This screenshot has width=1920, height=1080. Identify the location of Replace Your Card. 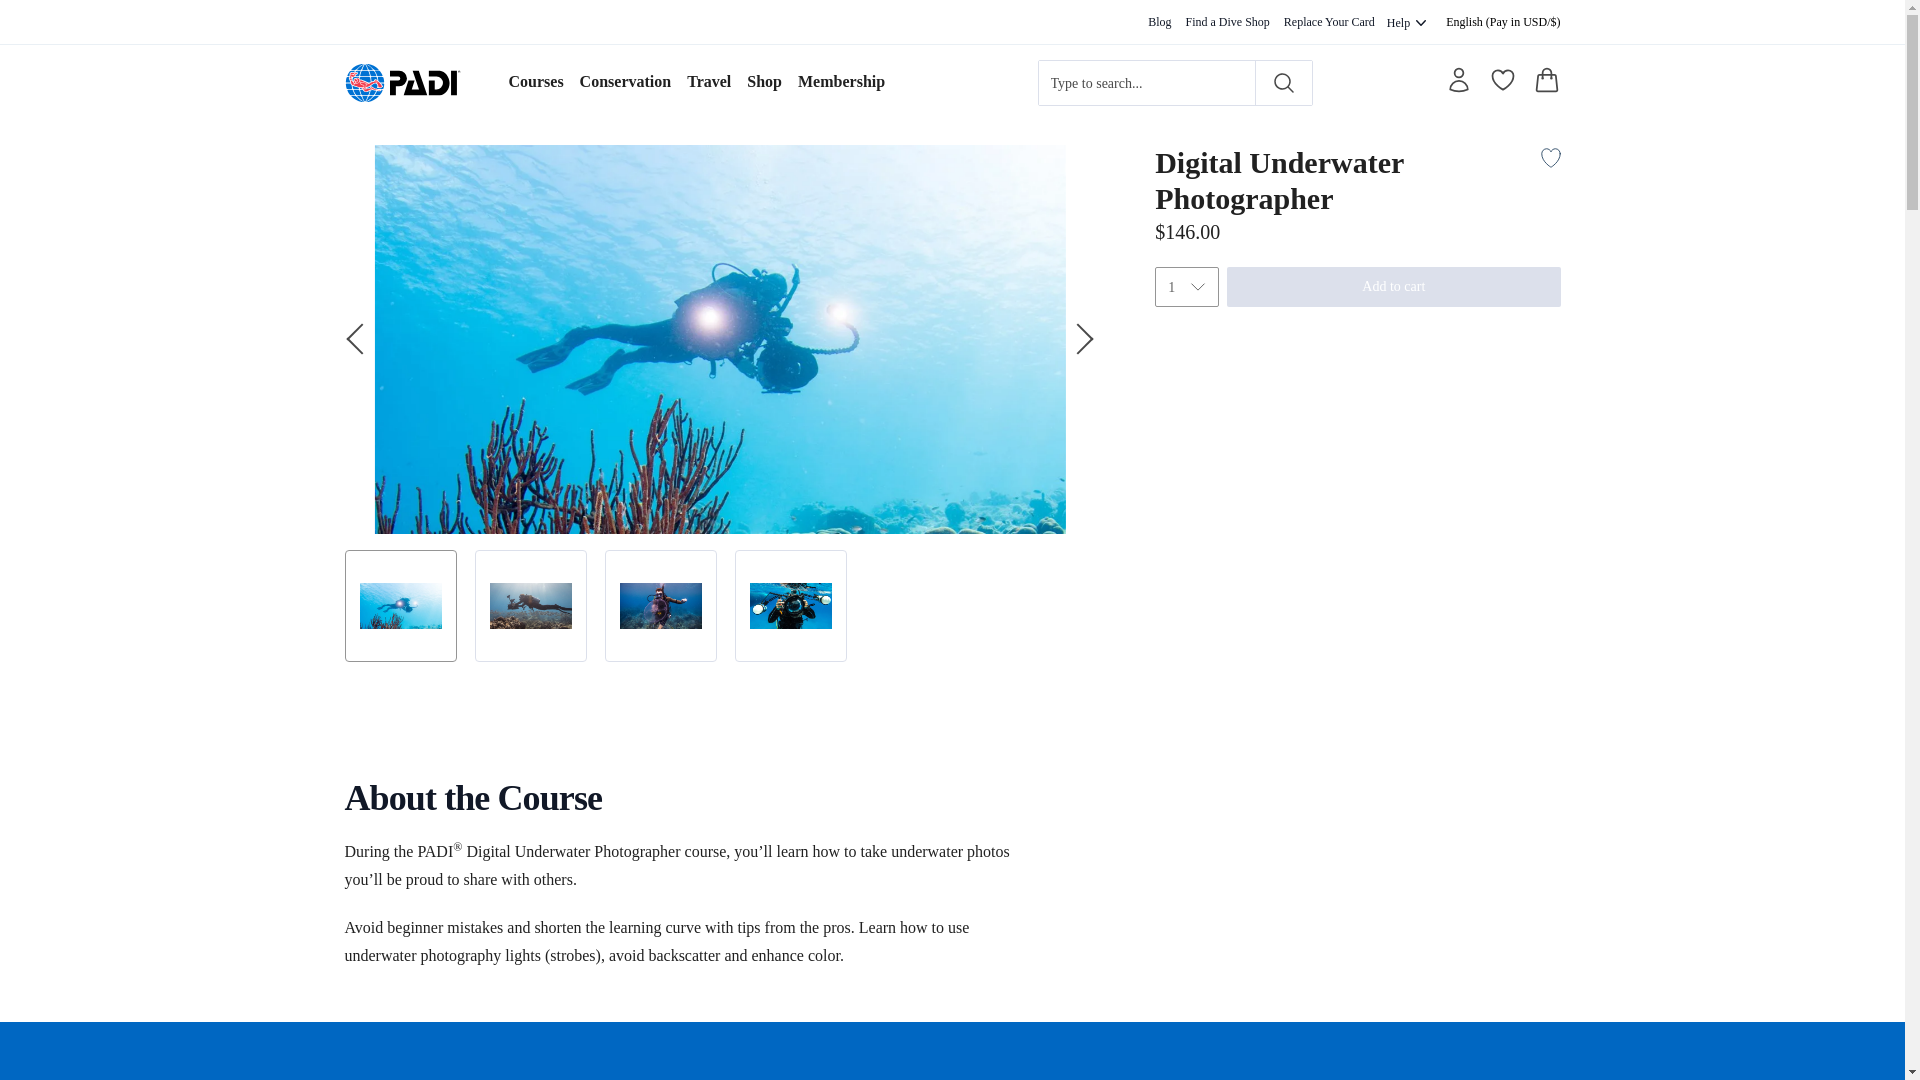
(1329, 22).